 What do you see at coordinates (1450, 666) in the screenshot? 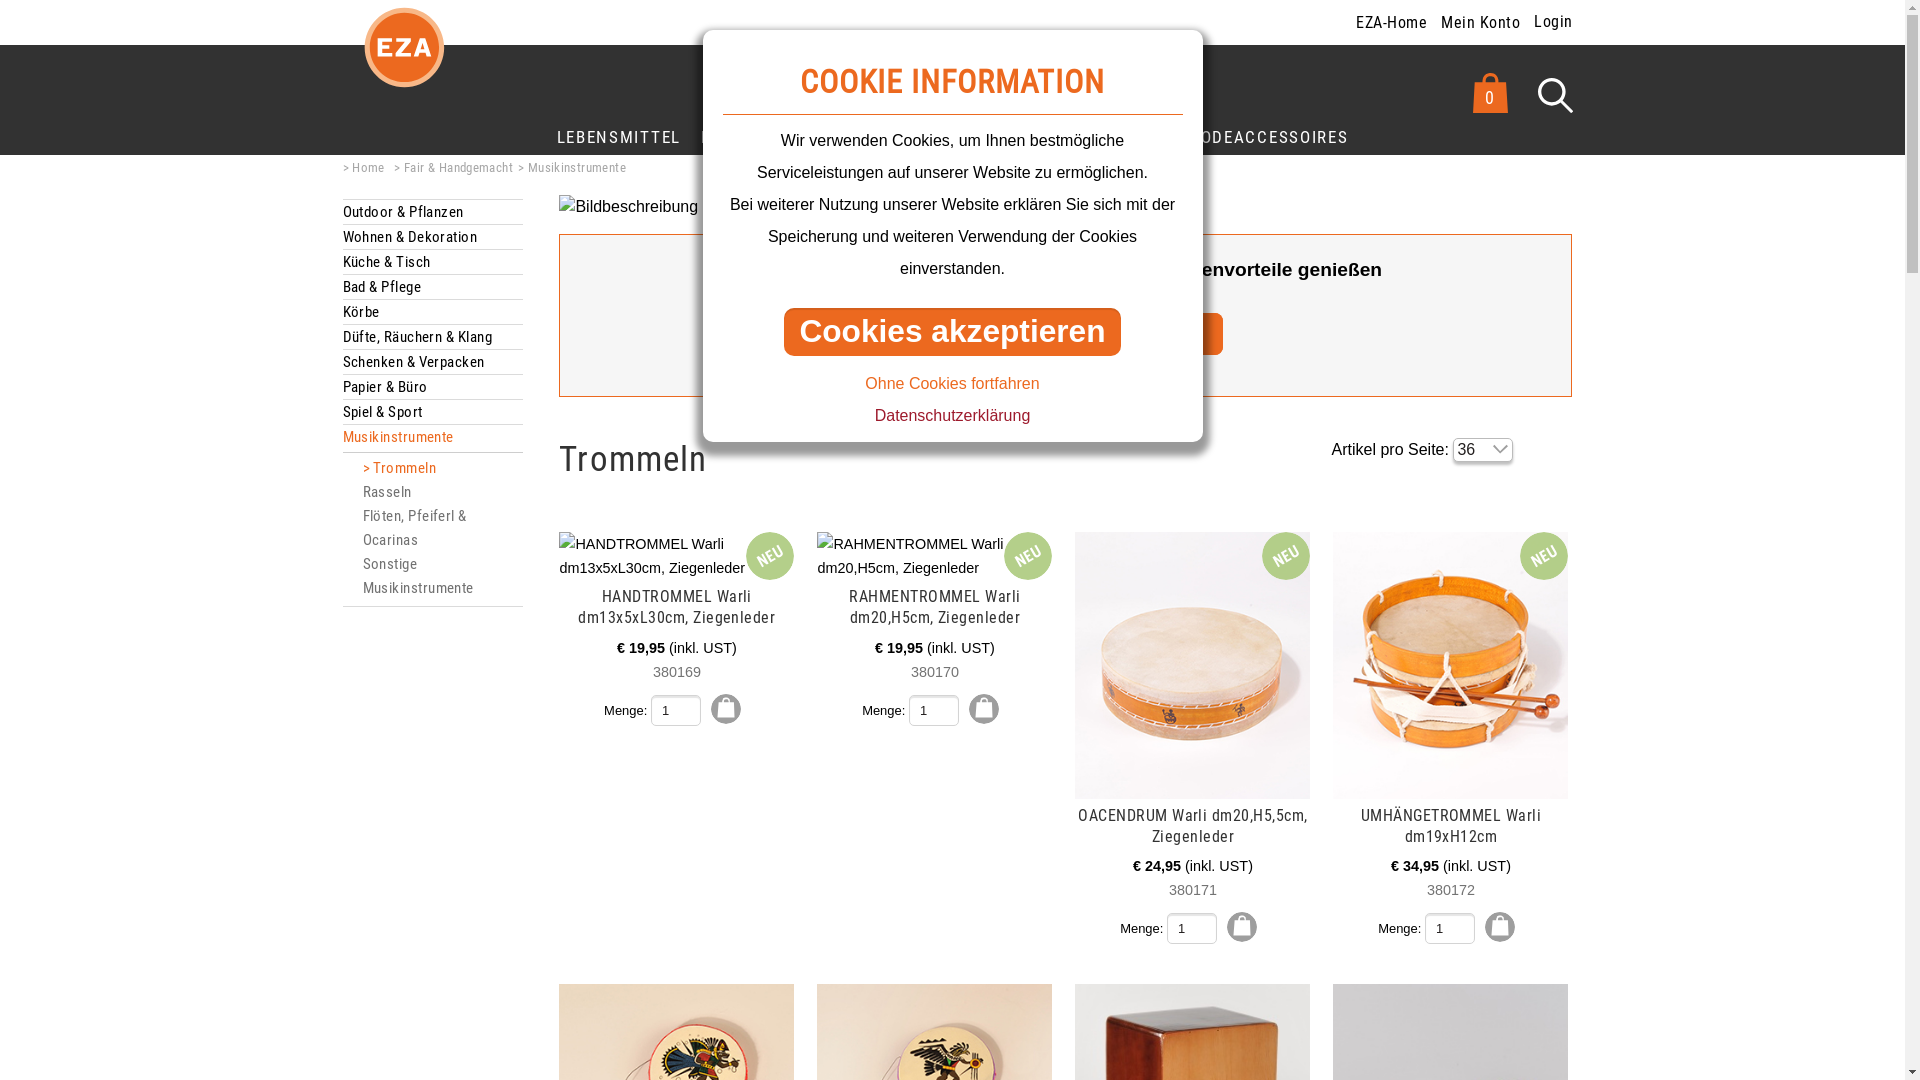
I see `Artikeldetails anzeigen` at bounding box center [1450, 666].